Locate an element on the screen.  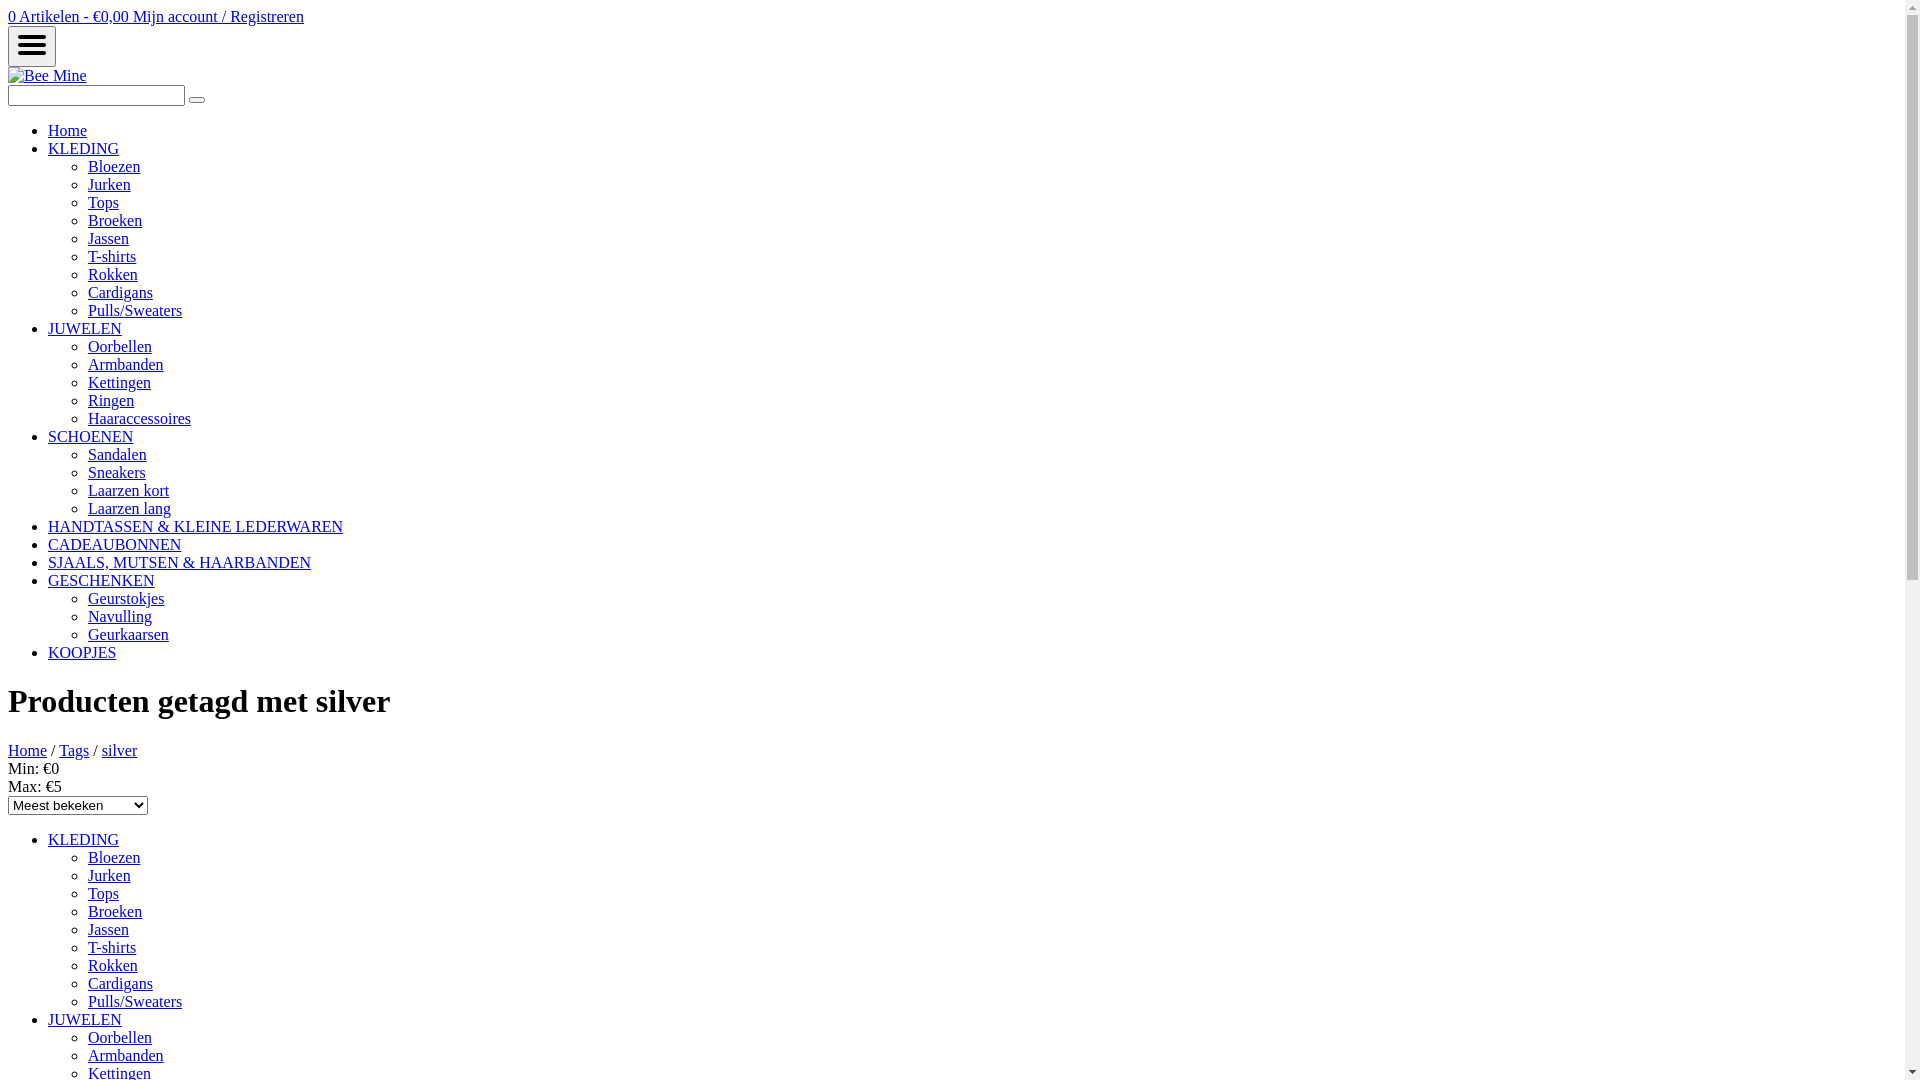
JUWELEN is located at coordinates (85, 328).